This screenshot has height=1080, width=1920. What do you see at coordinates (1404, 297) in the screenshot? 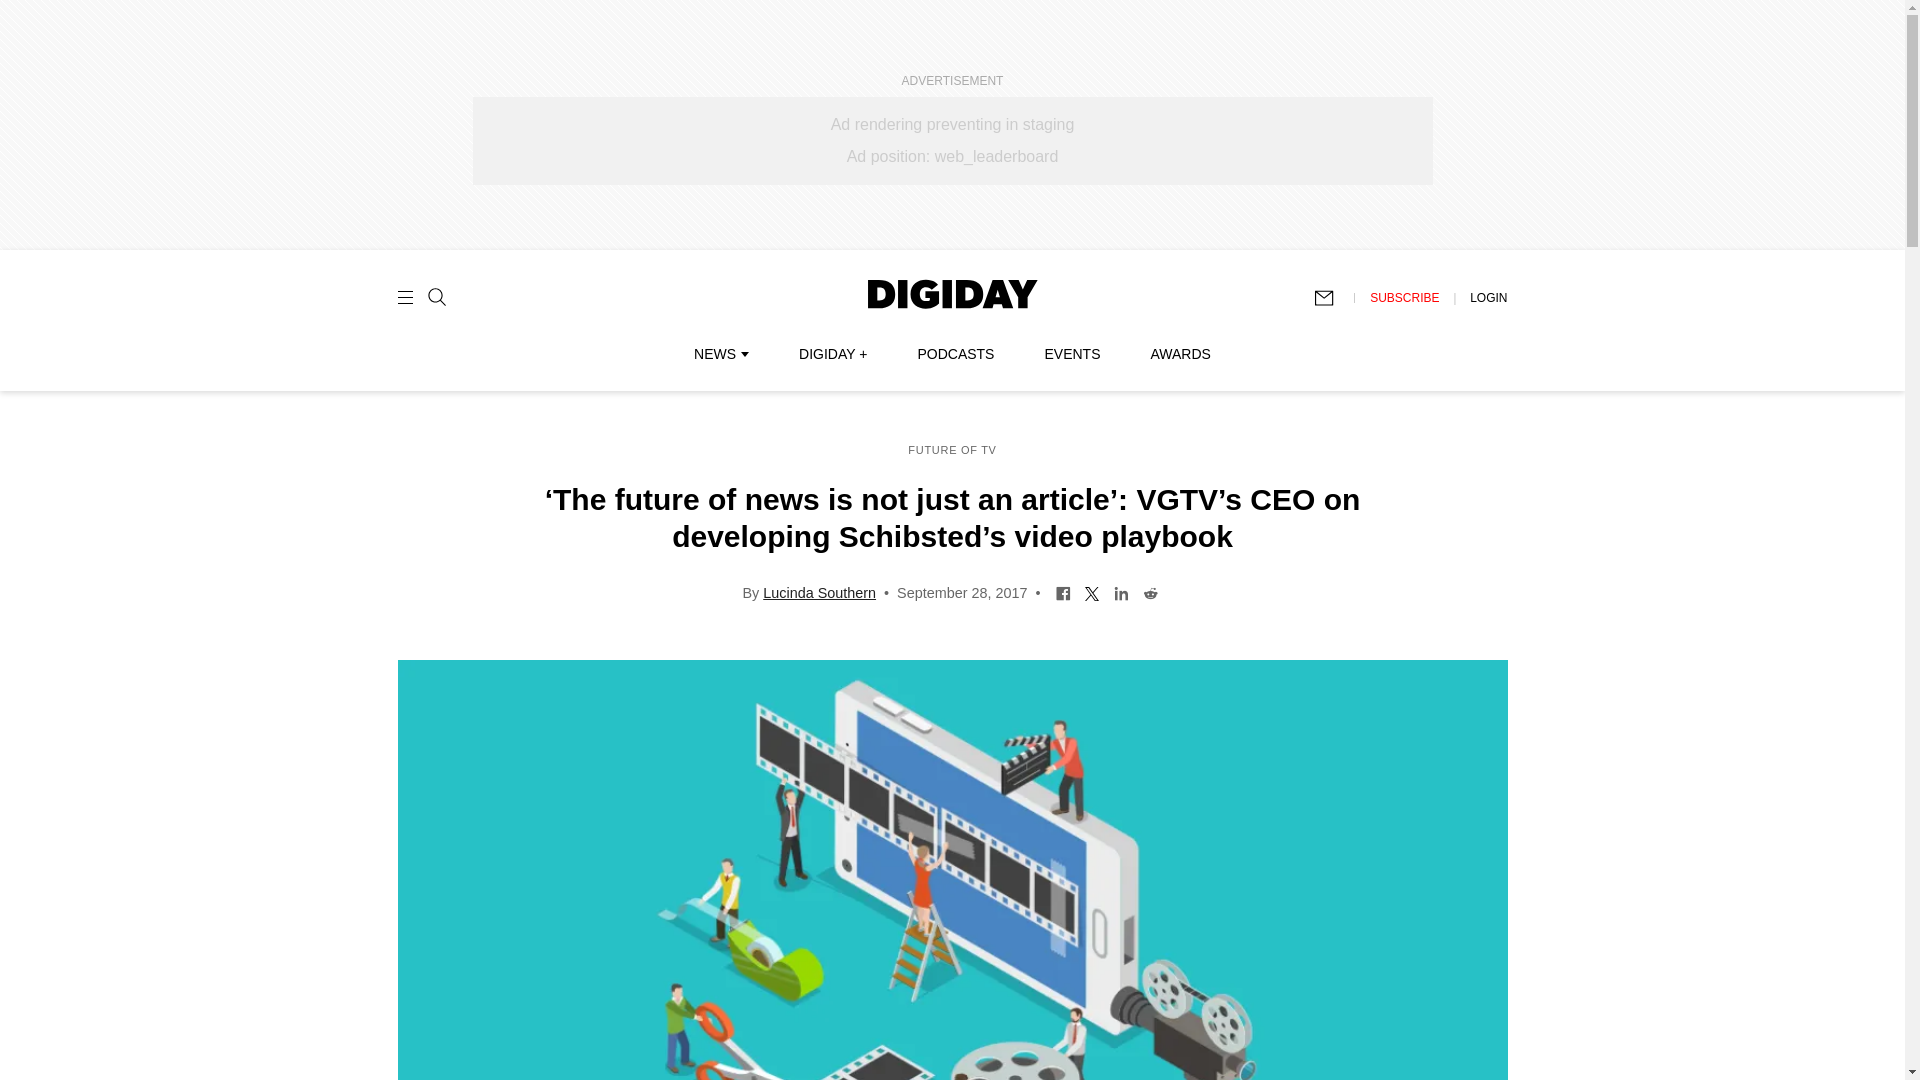
I see `SUBSCRIBE` at bounding box center [1404, 297].